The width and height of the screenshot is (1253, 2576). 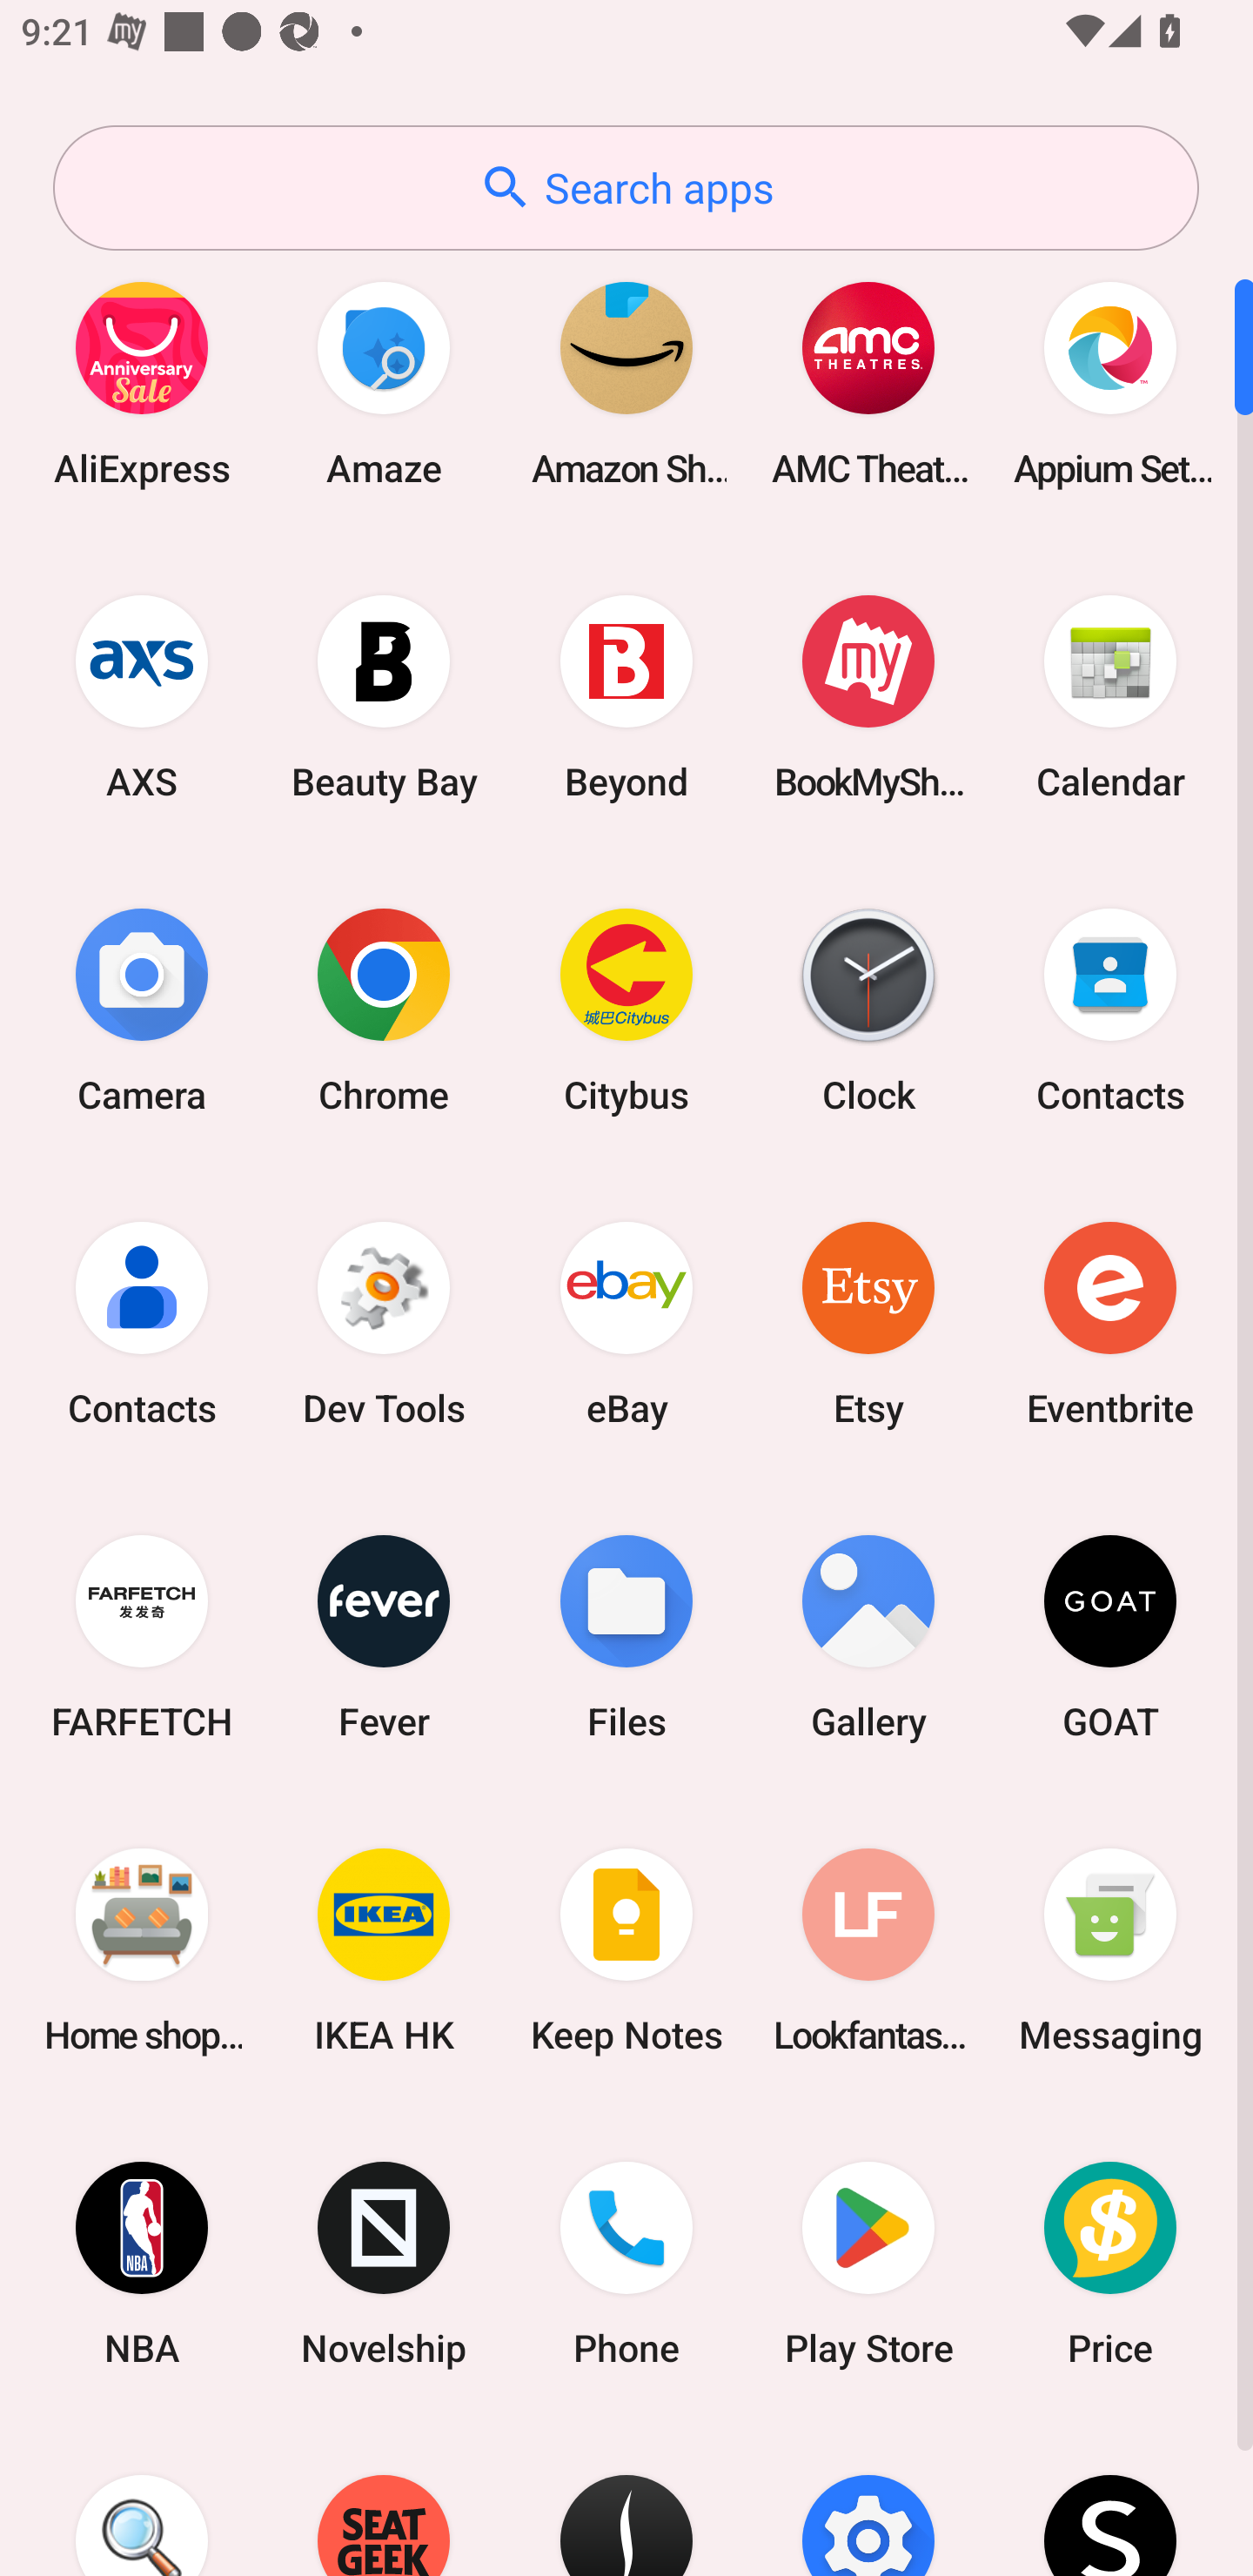 I want to click on Files, so click(x=626, y=1636).